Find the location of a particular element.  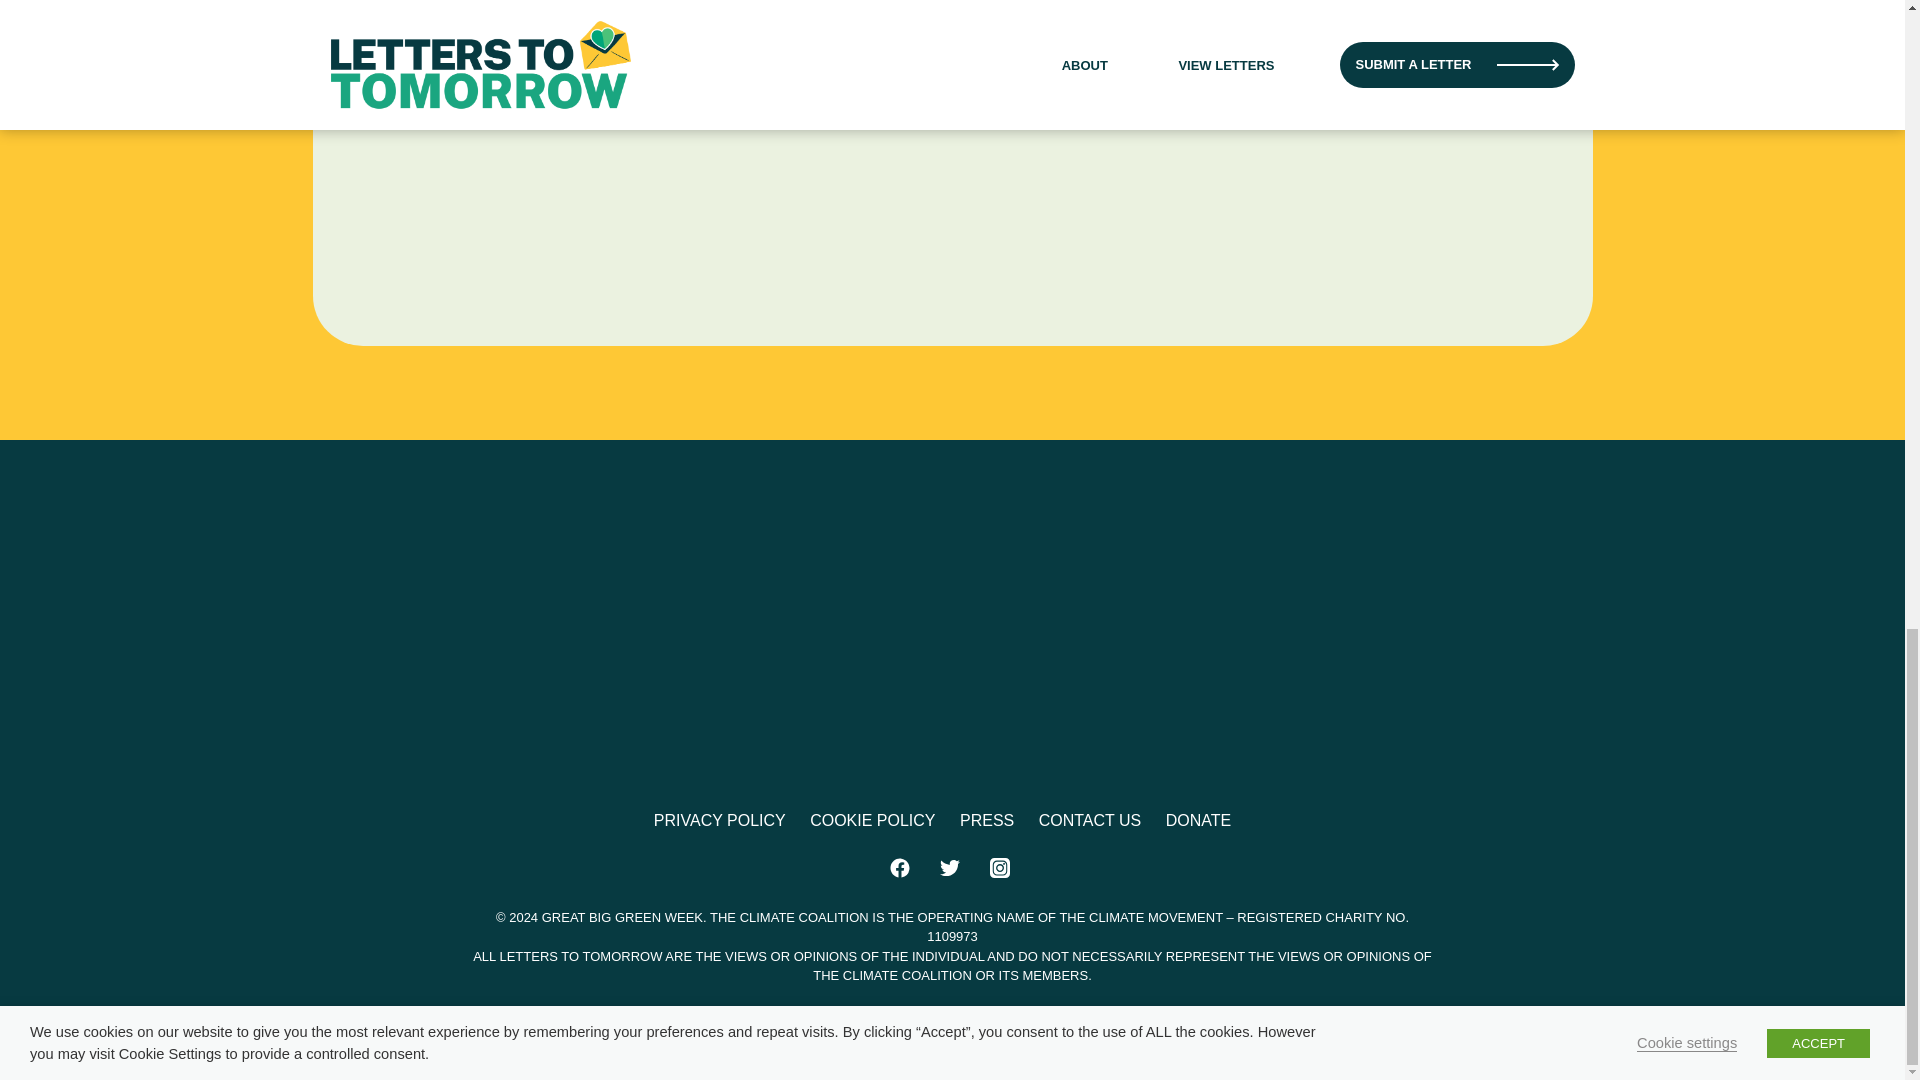

PRIVACY POLICY is located at coordinates (720, 820).